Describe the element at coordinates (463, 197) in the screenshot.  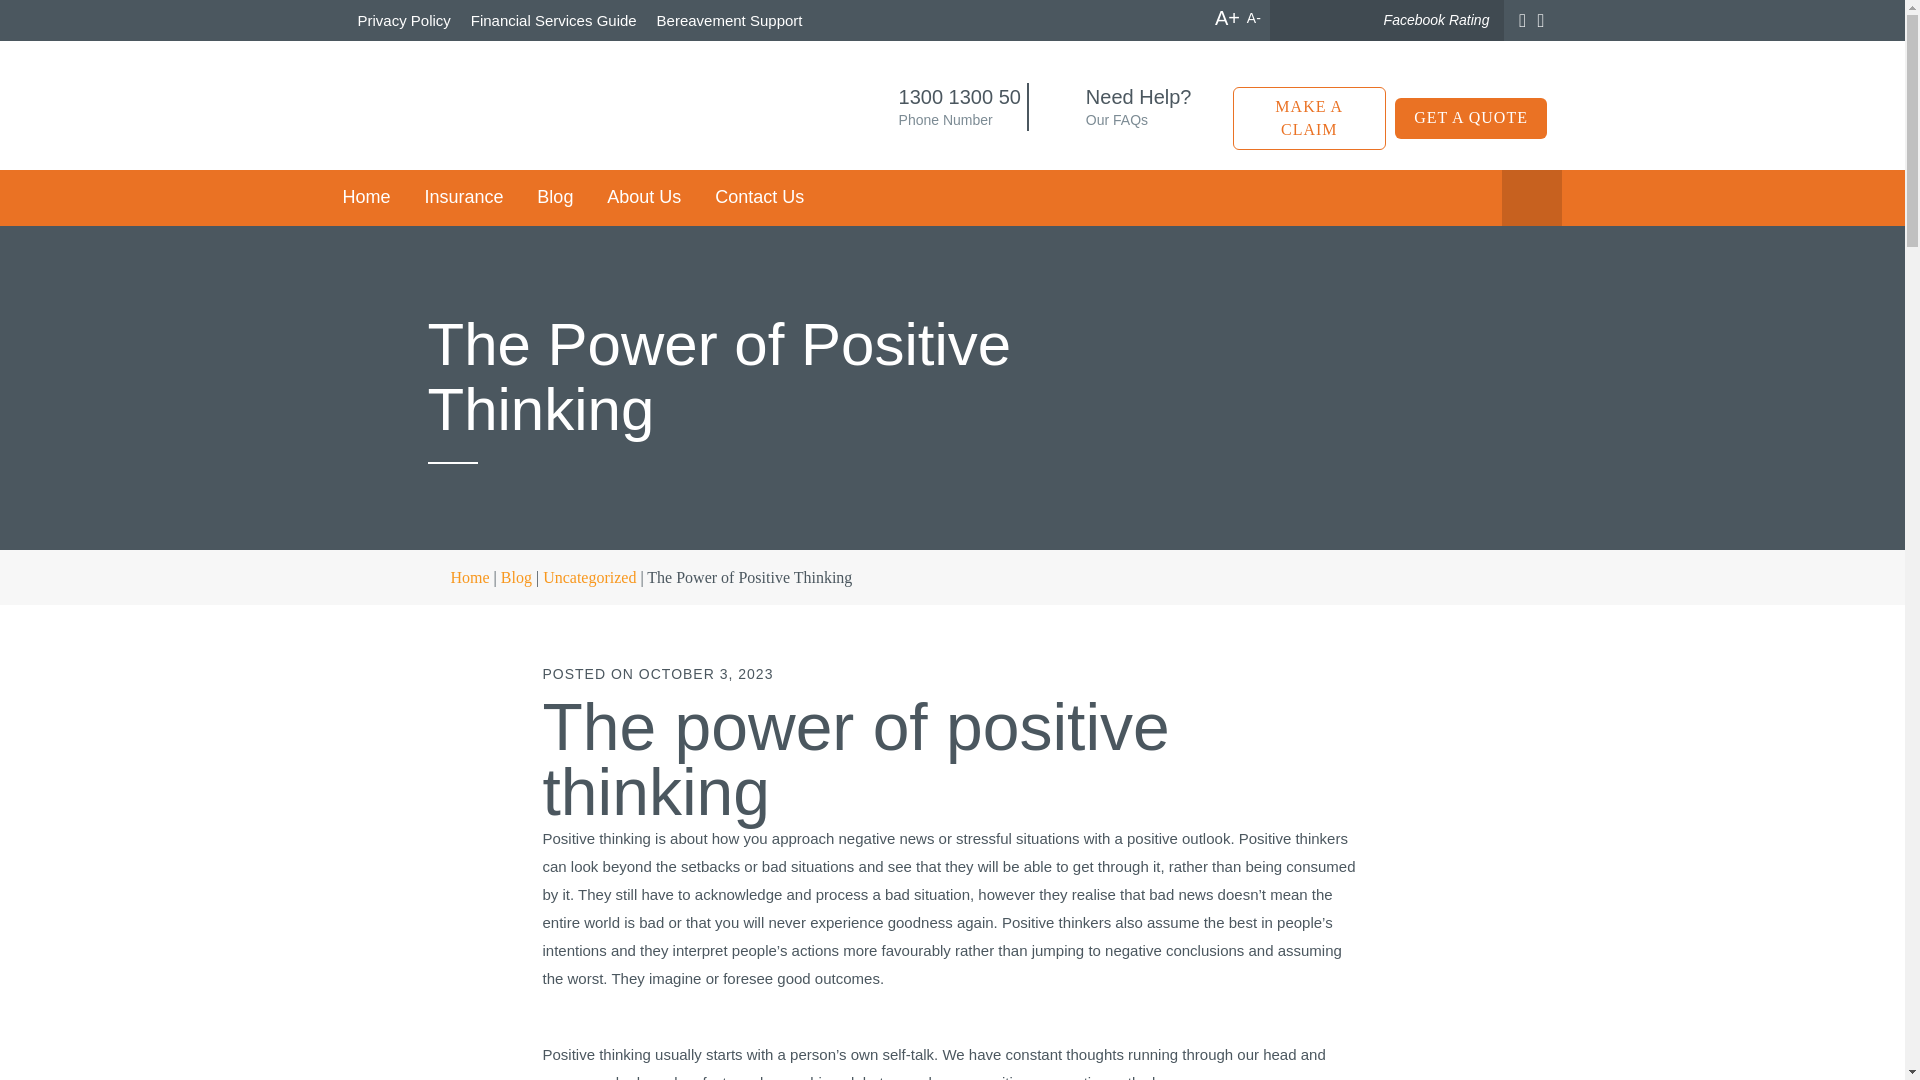
I see `Insurance` at that location.